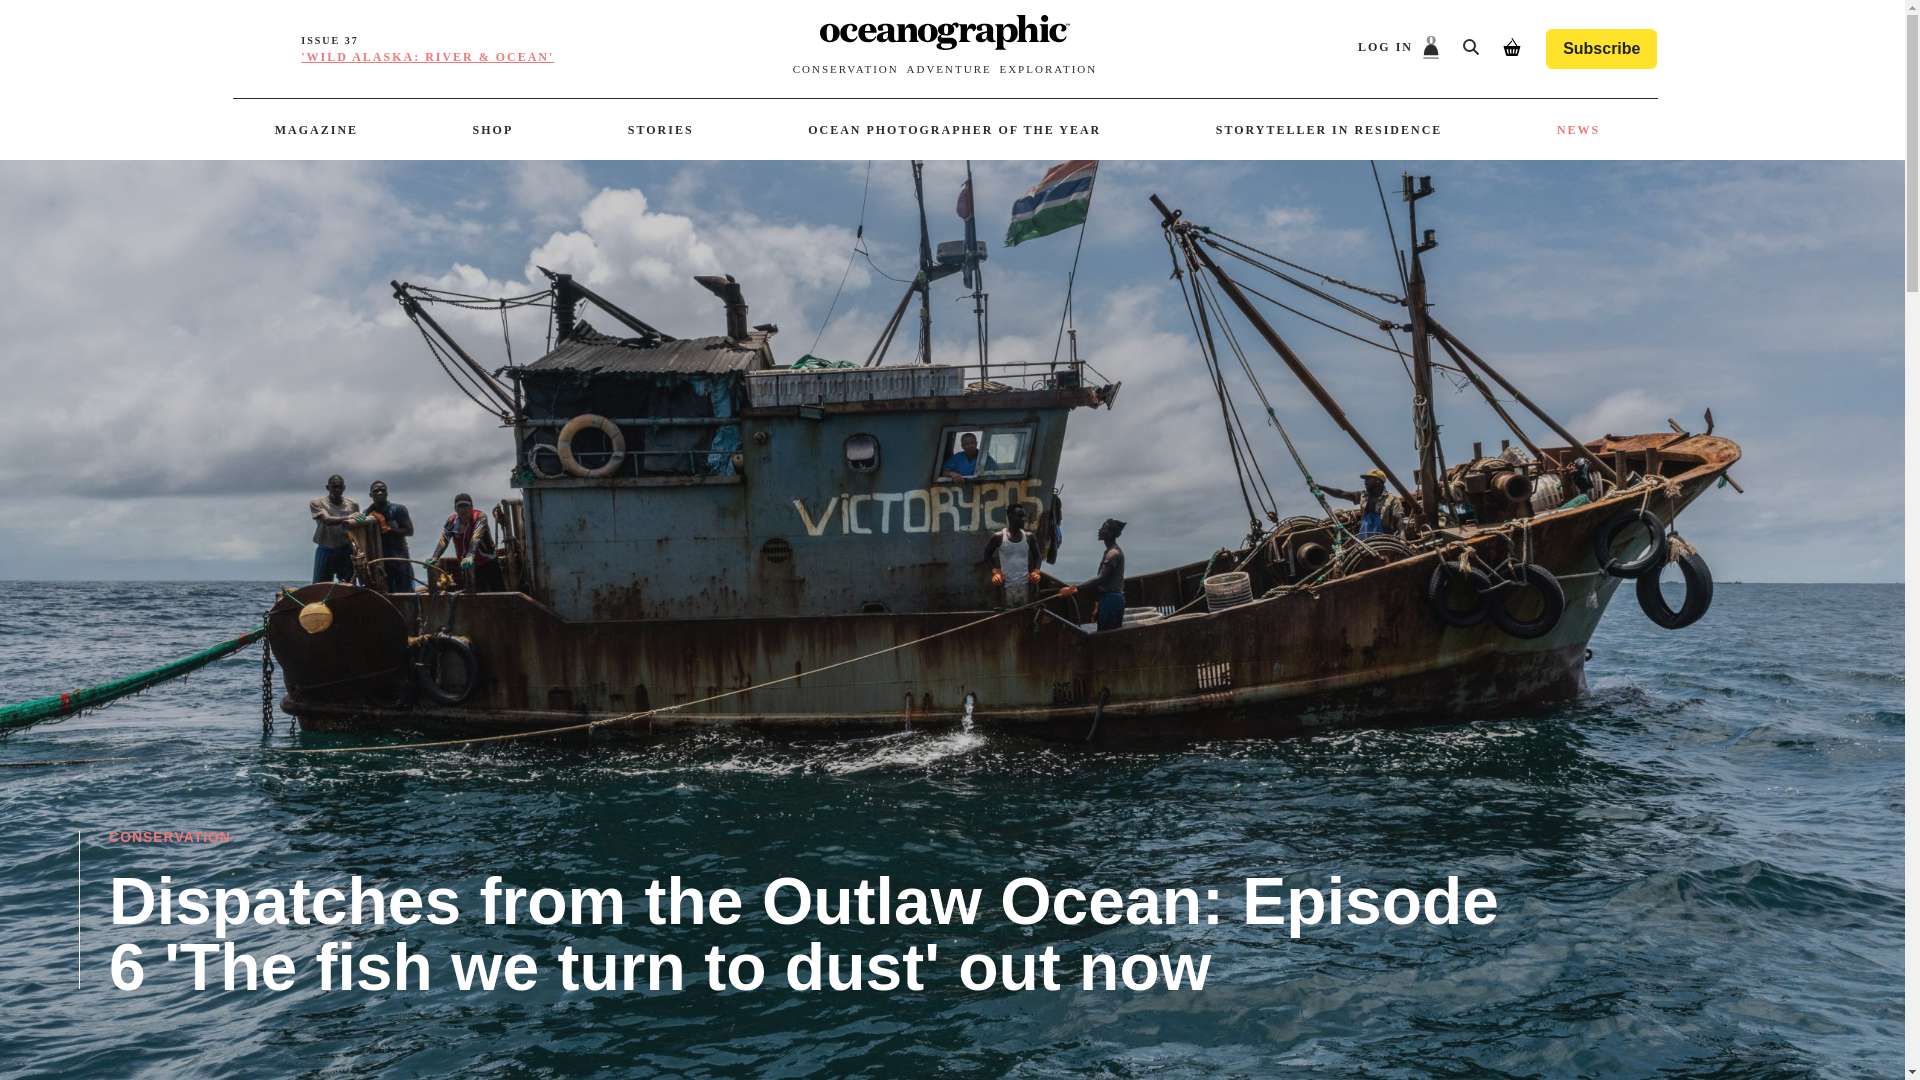 The image size is (1920, 1080). I want to click on STORIES, so click(660, 130).